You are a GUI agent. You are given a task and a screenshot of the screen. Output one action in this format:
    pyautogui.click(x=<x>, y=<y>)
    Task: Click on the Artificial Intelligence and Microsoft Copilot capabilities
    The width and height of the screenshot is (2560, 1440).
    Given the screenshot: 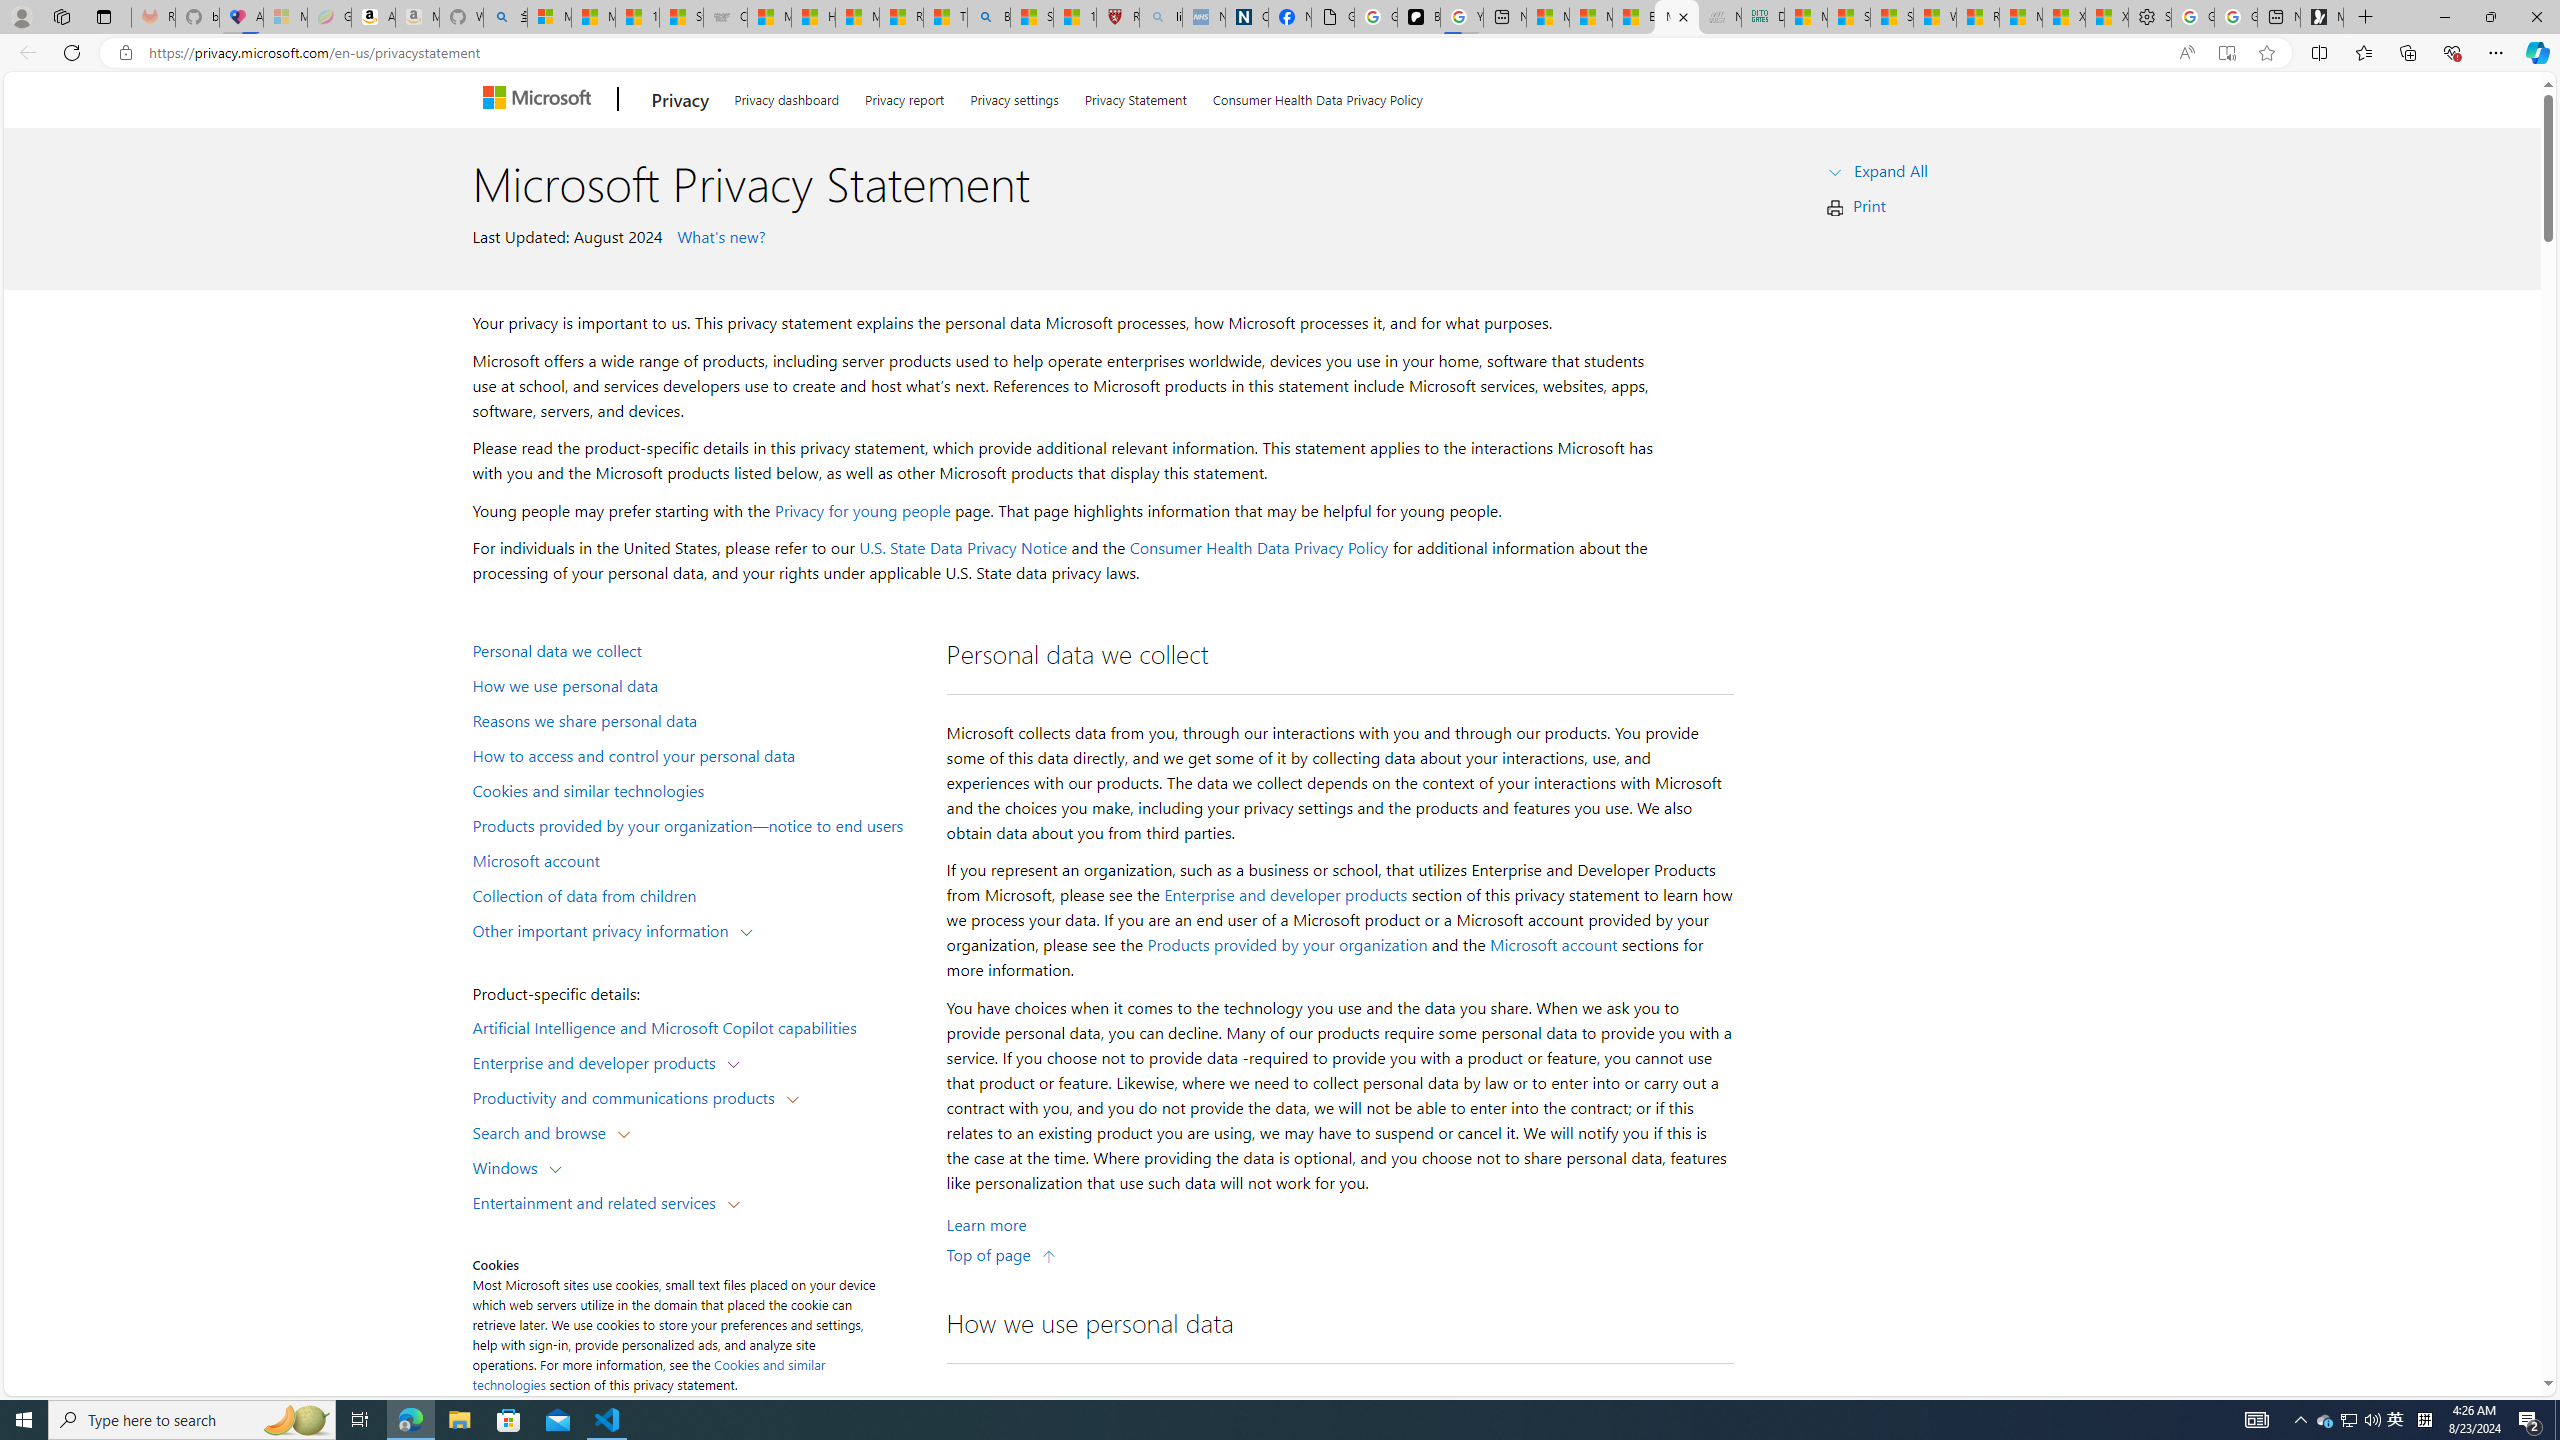 What is the action you would take?
    pyautogui.click(x=696, y=1026)
    